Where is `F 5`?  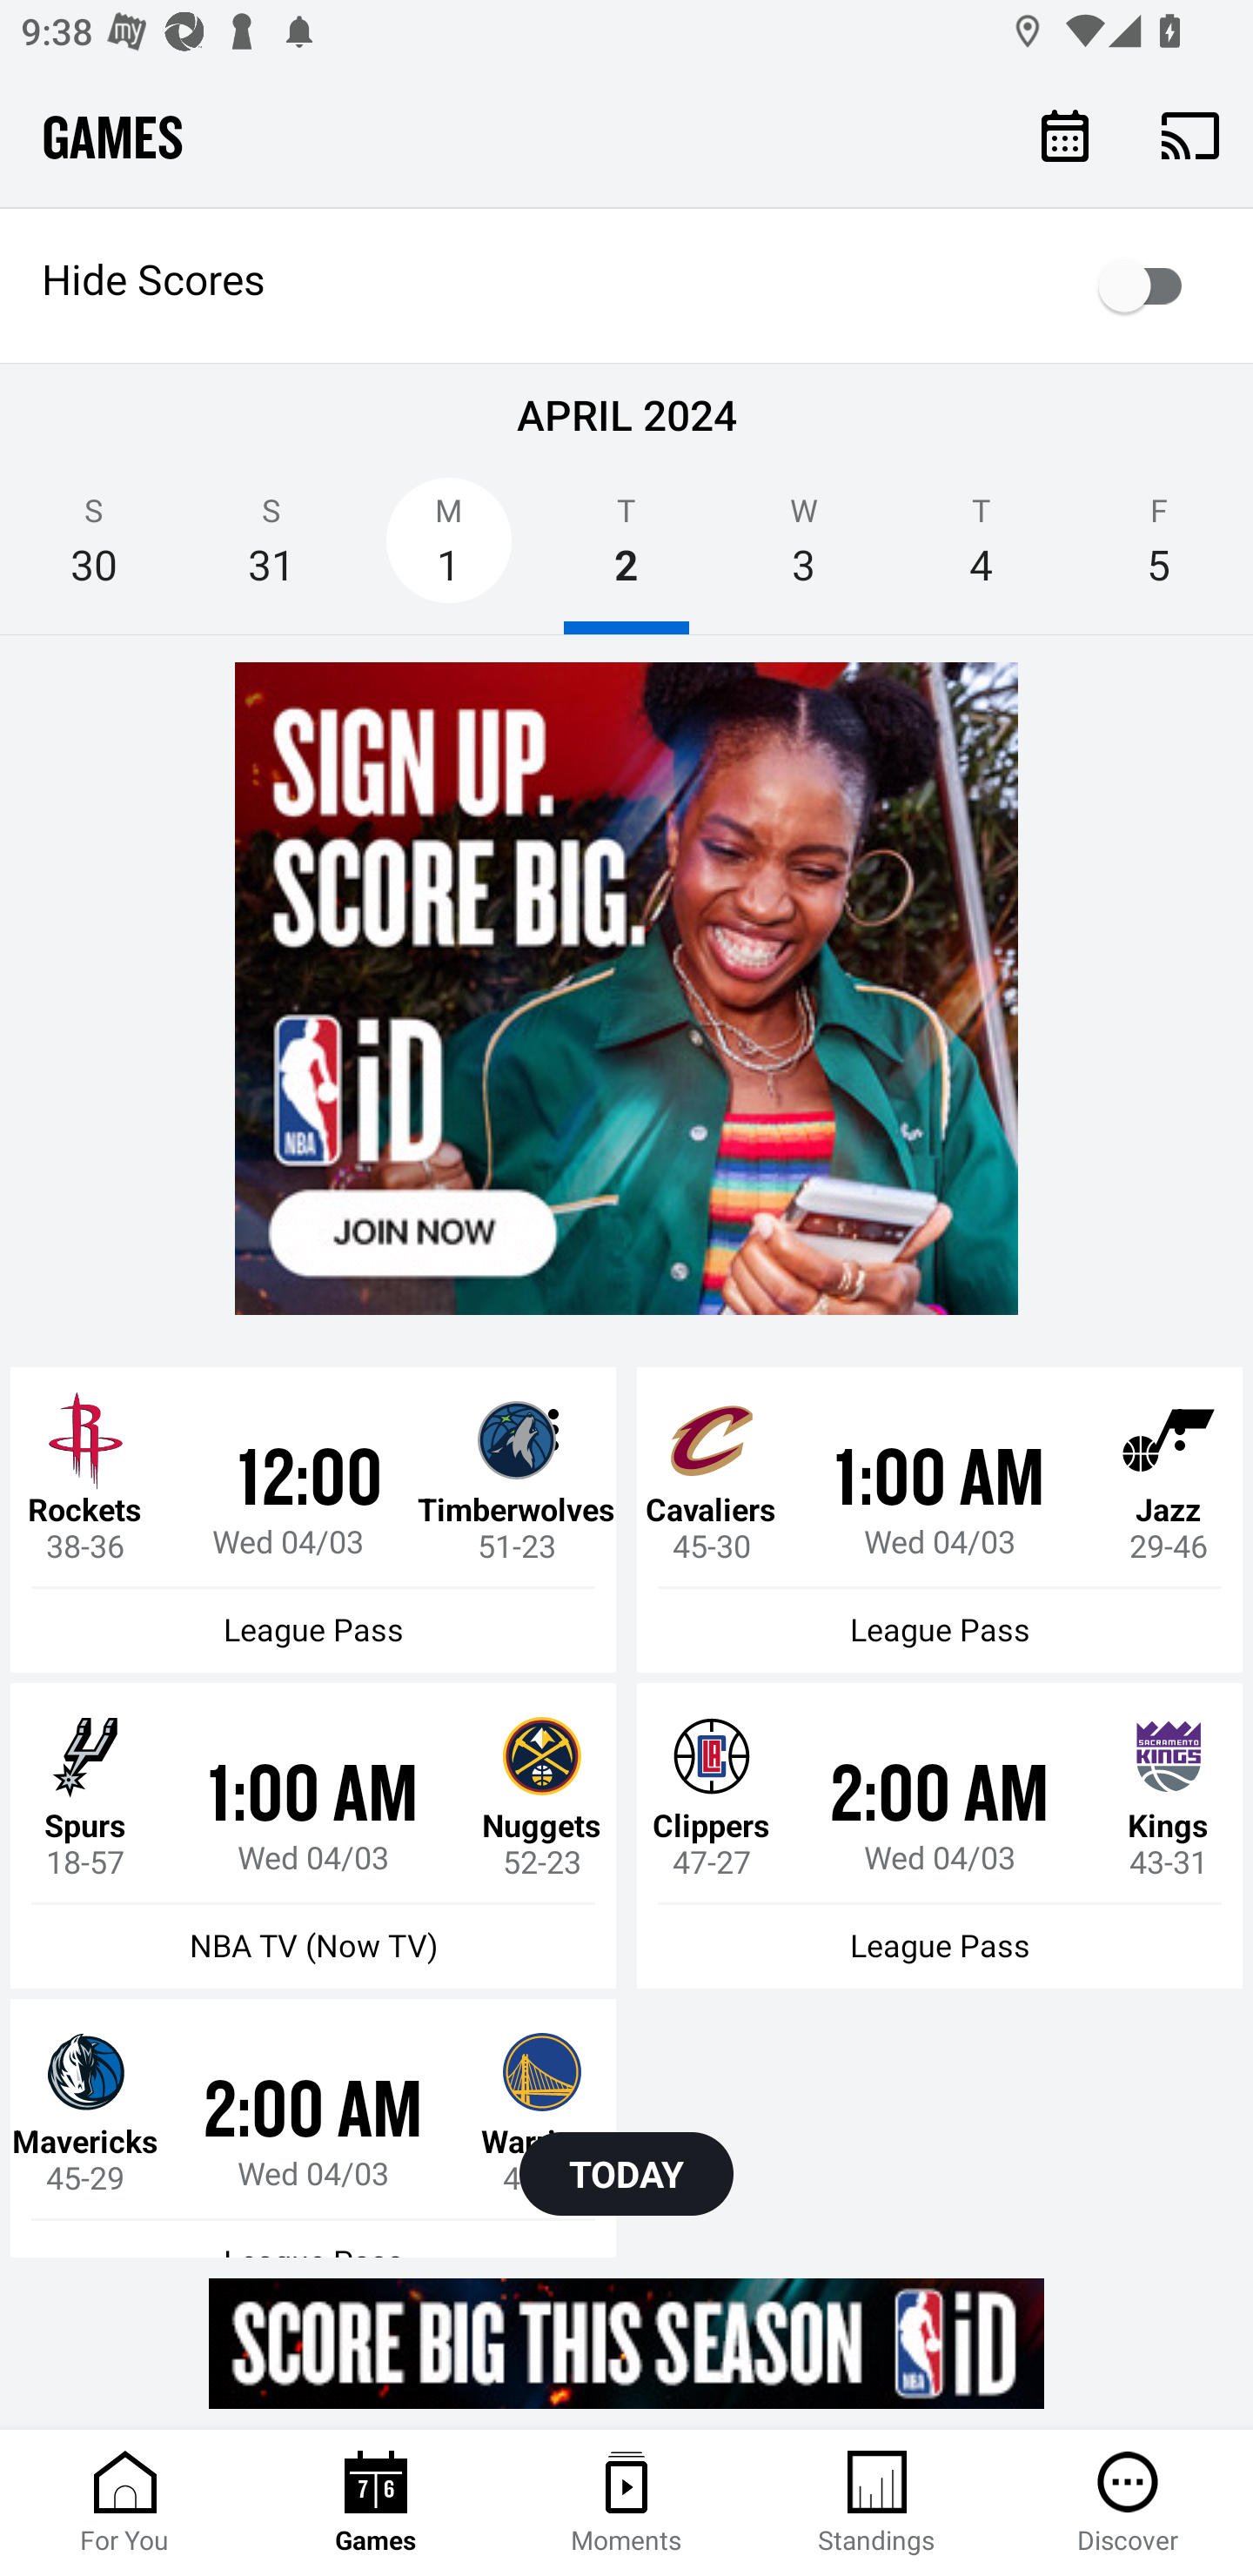
F 5 is located at coordinates (1159, 550).